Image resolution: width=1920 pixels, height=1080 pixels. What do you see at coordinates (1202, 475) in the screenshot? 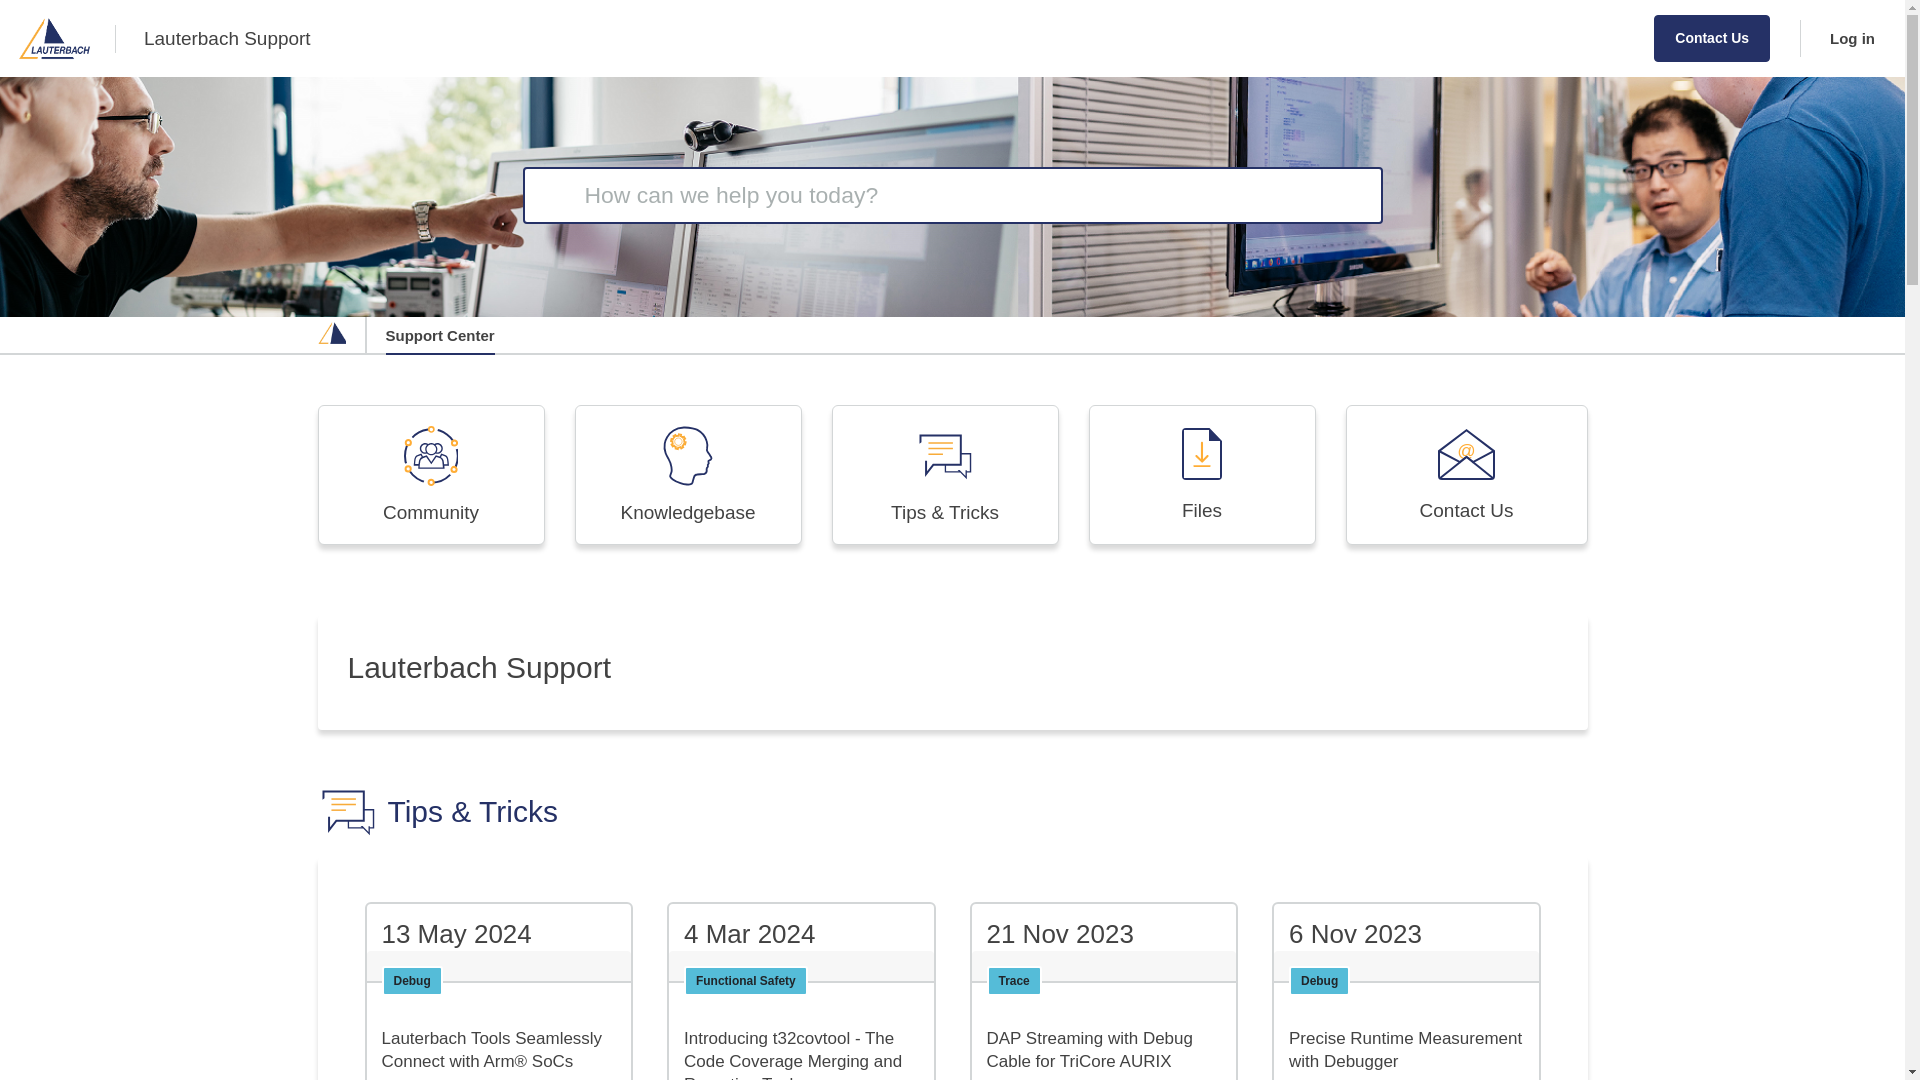
I see `Files` at bounding box center [1202, 475].